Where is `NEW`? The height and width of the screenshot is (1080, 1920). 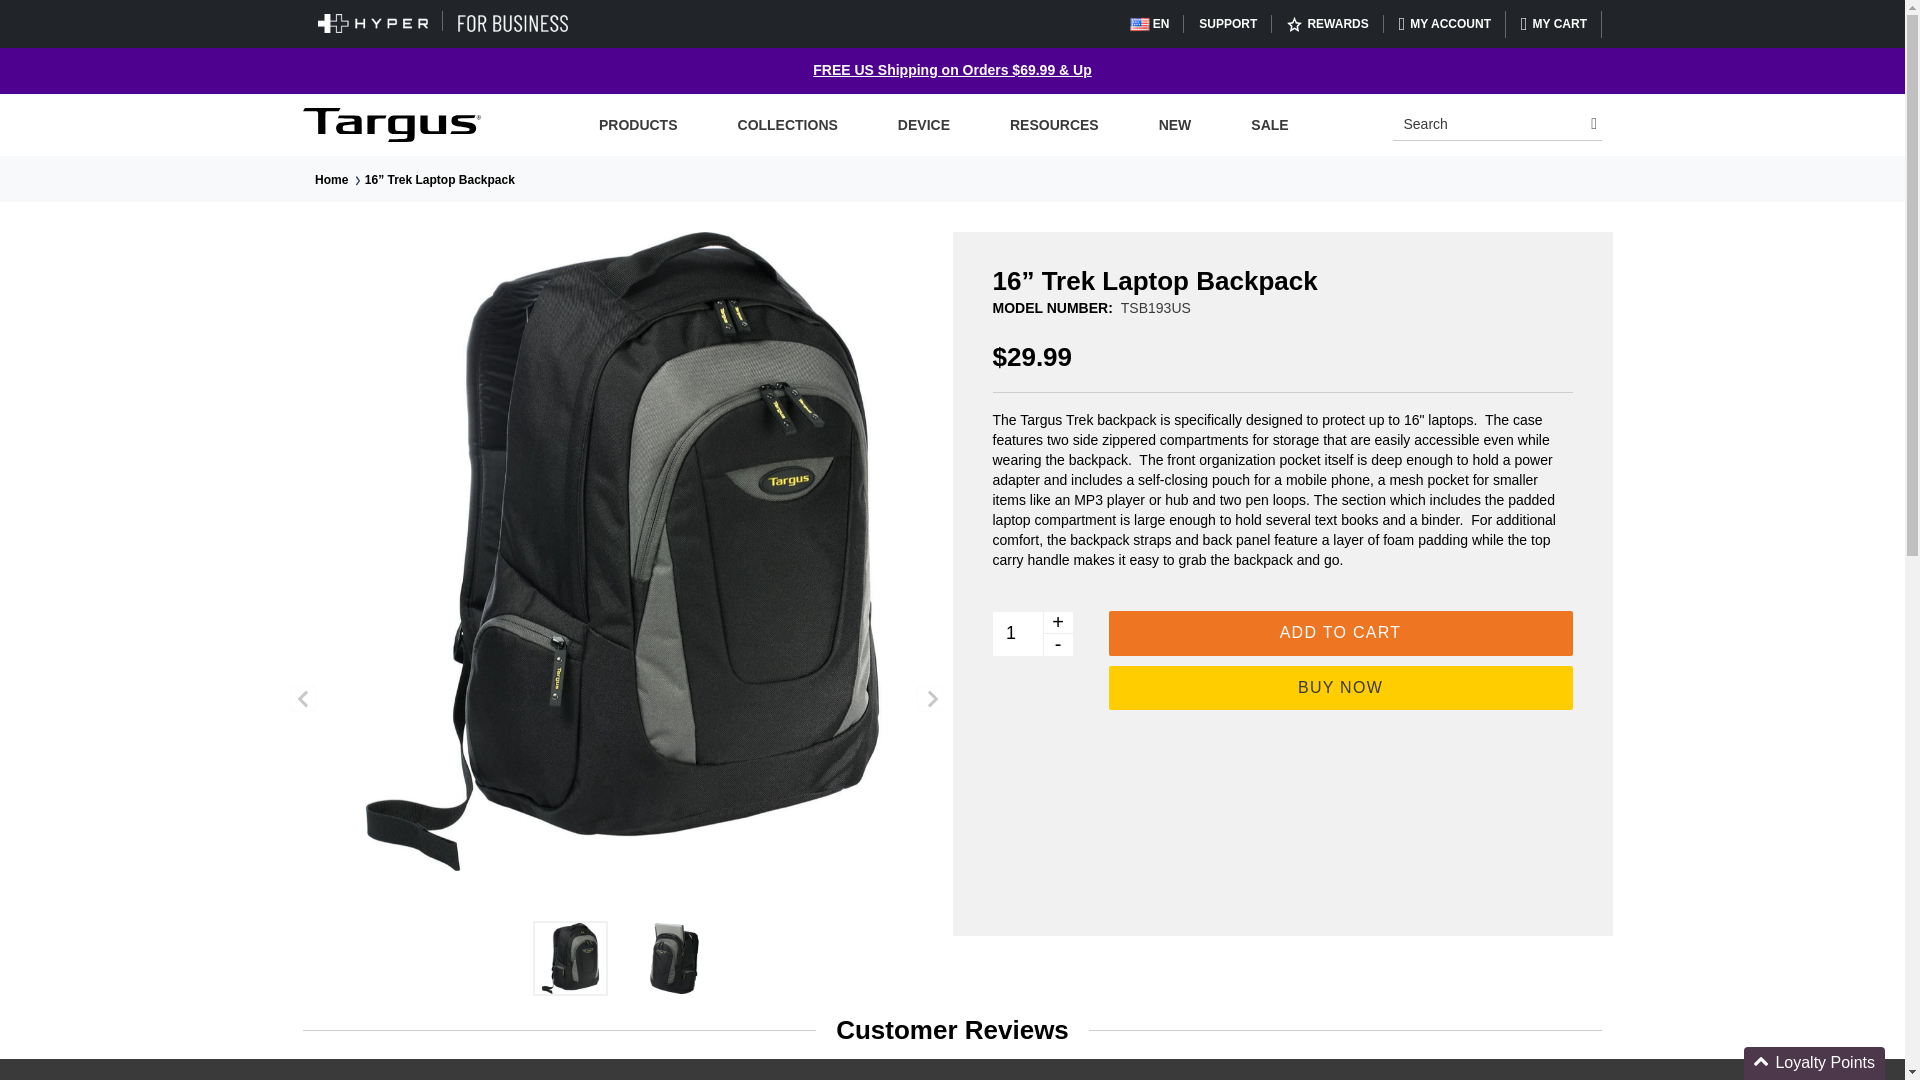
NEW is located at coordinates (1174, 125).